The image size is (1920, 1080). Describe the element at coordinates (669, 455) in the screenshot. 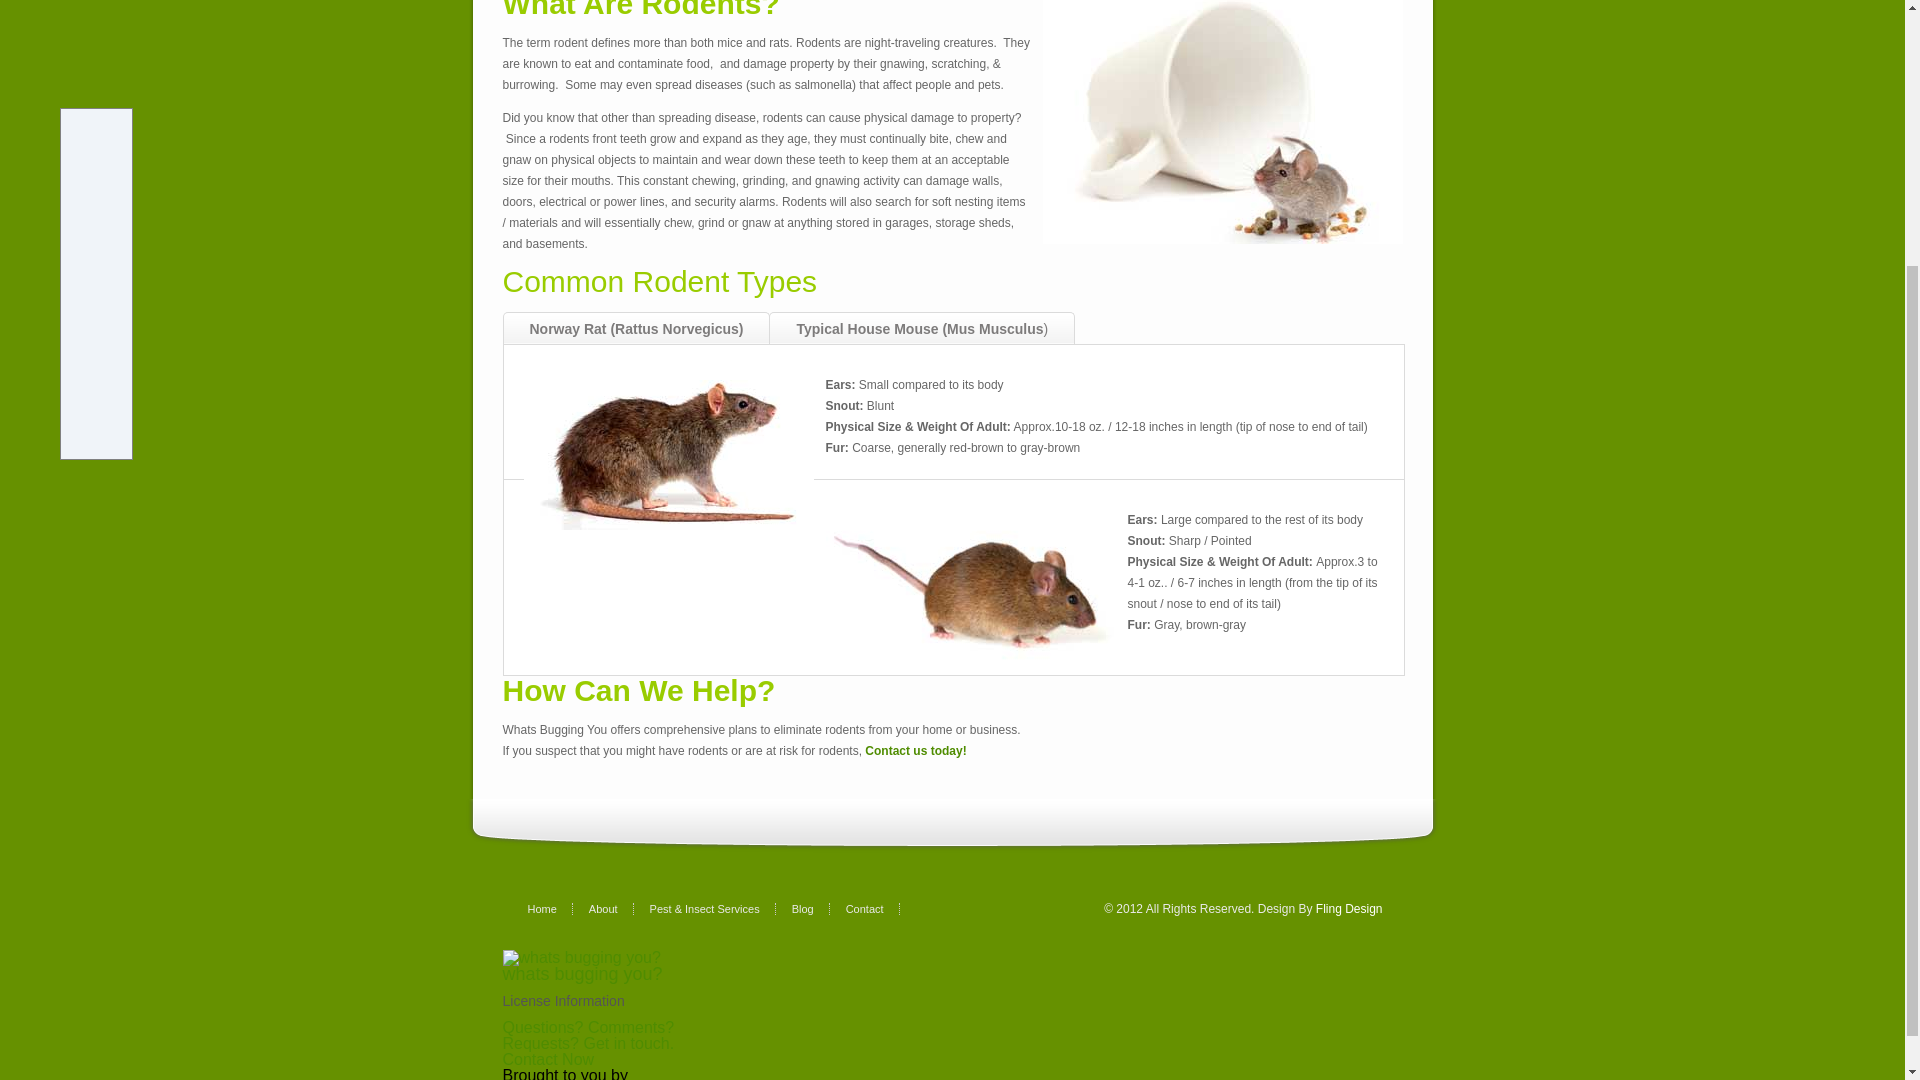

I see `NorwayRat` at that location.